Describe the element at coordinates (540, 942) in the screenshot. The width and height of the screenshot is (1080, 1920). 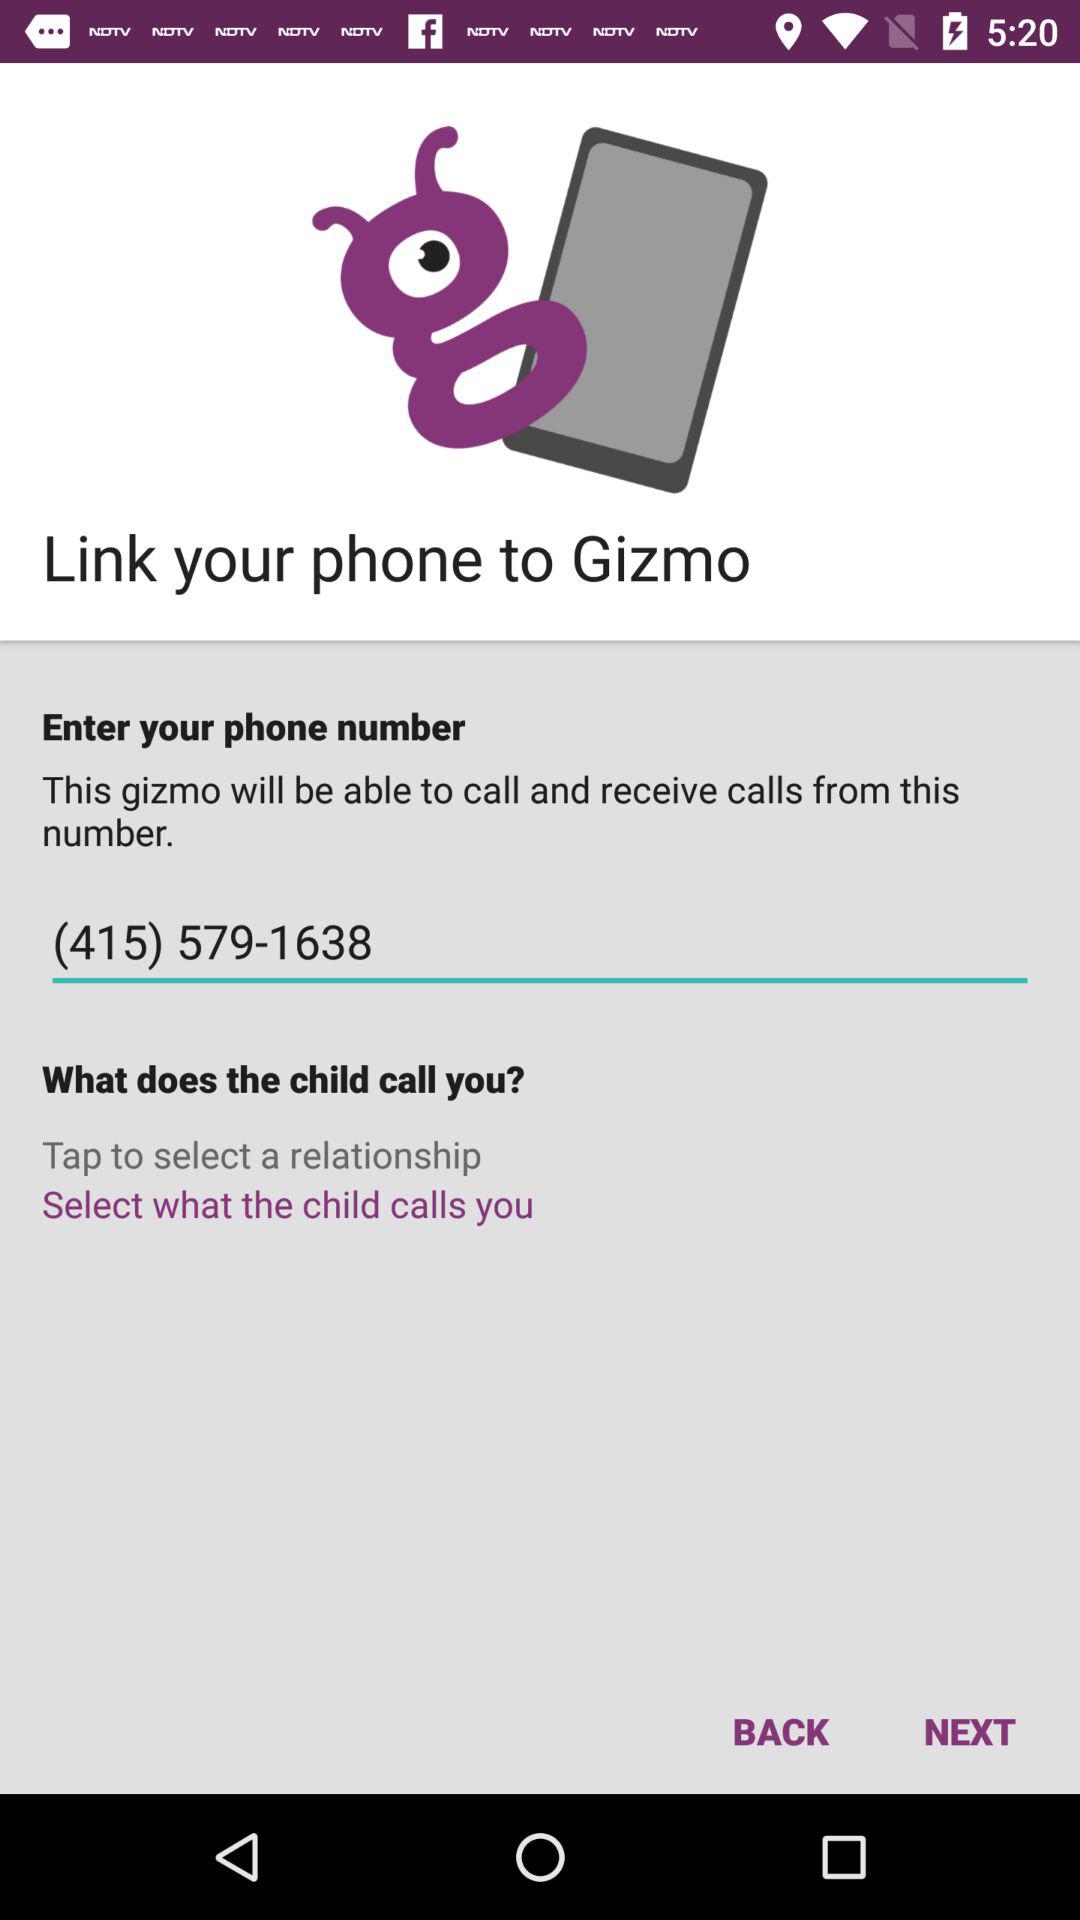
I see `jump to the (415) 579-1638 icon` at that location.